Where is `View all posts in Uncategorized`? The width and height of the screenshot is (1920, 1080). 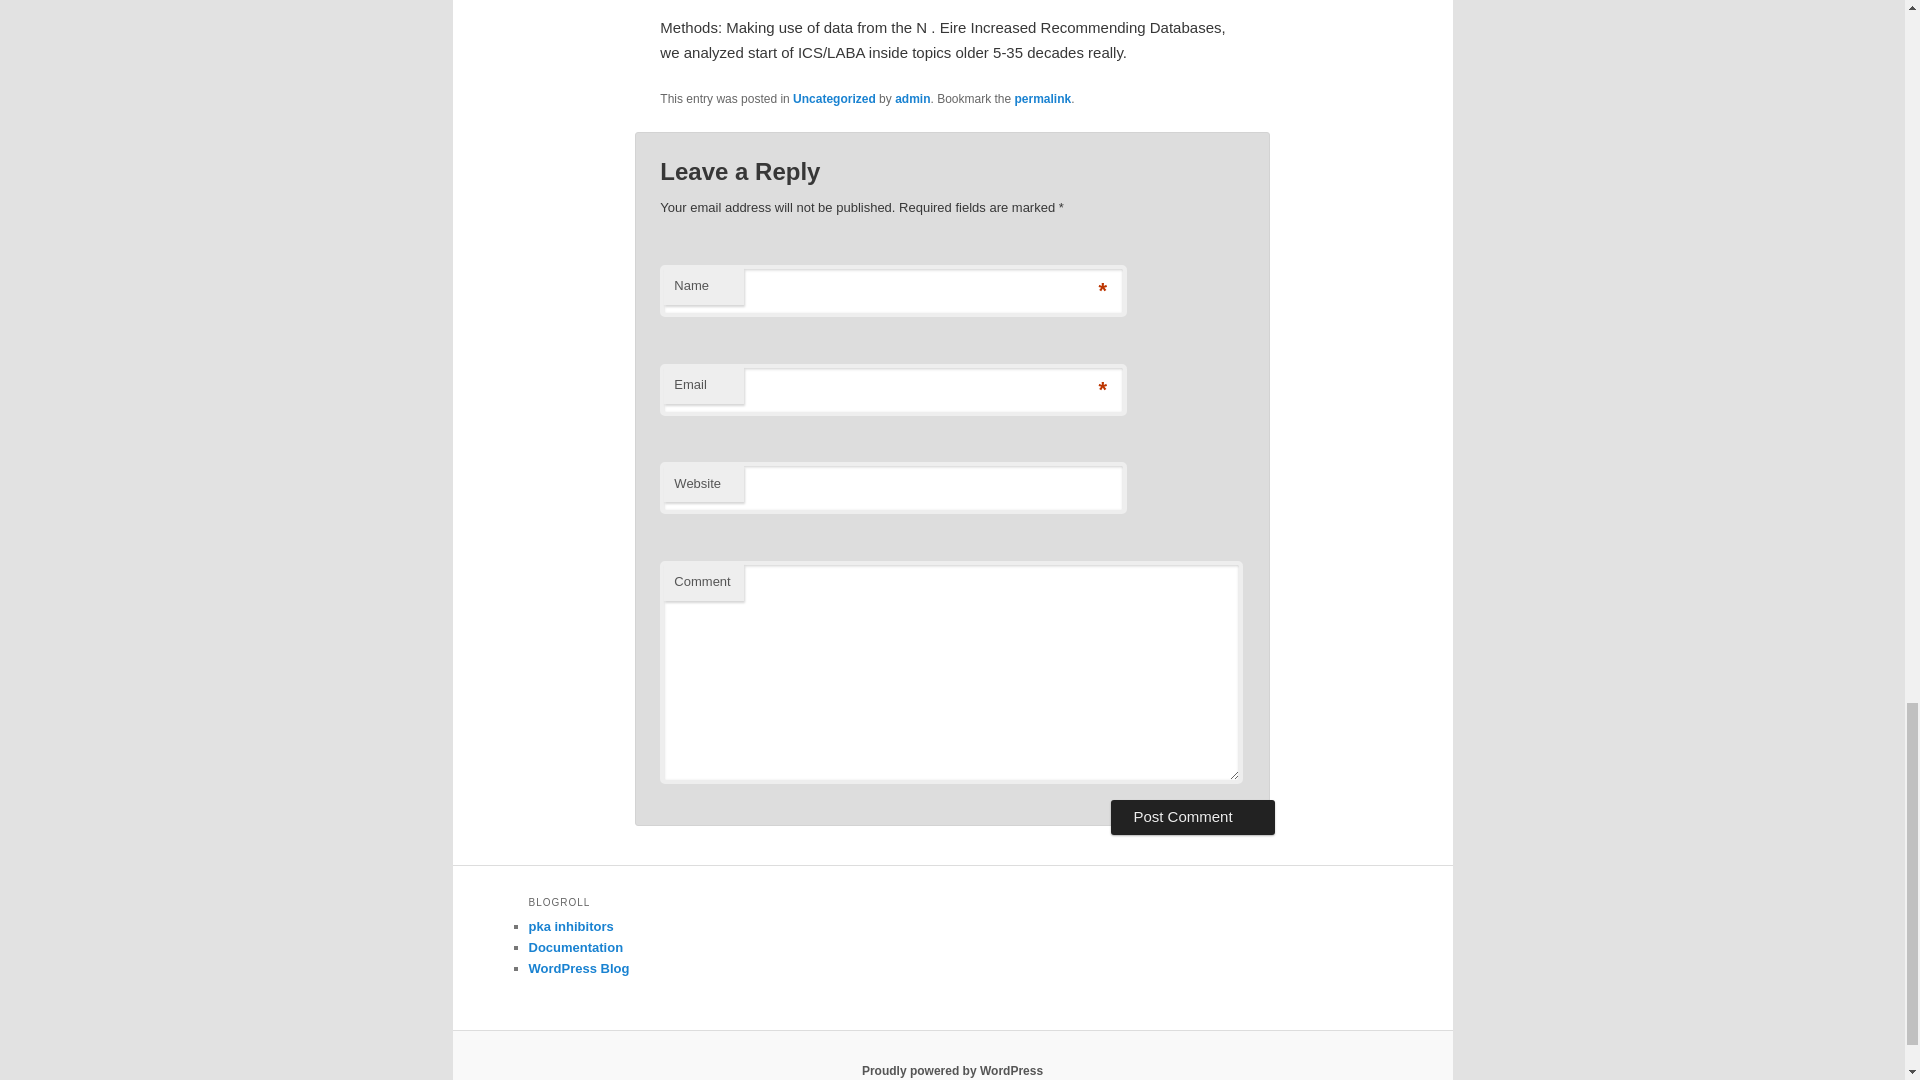
View all posts in Uncategorized is located at coordinates (834, 98).